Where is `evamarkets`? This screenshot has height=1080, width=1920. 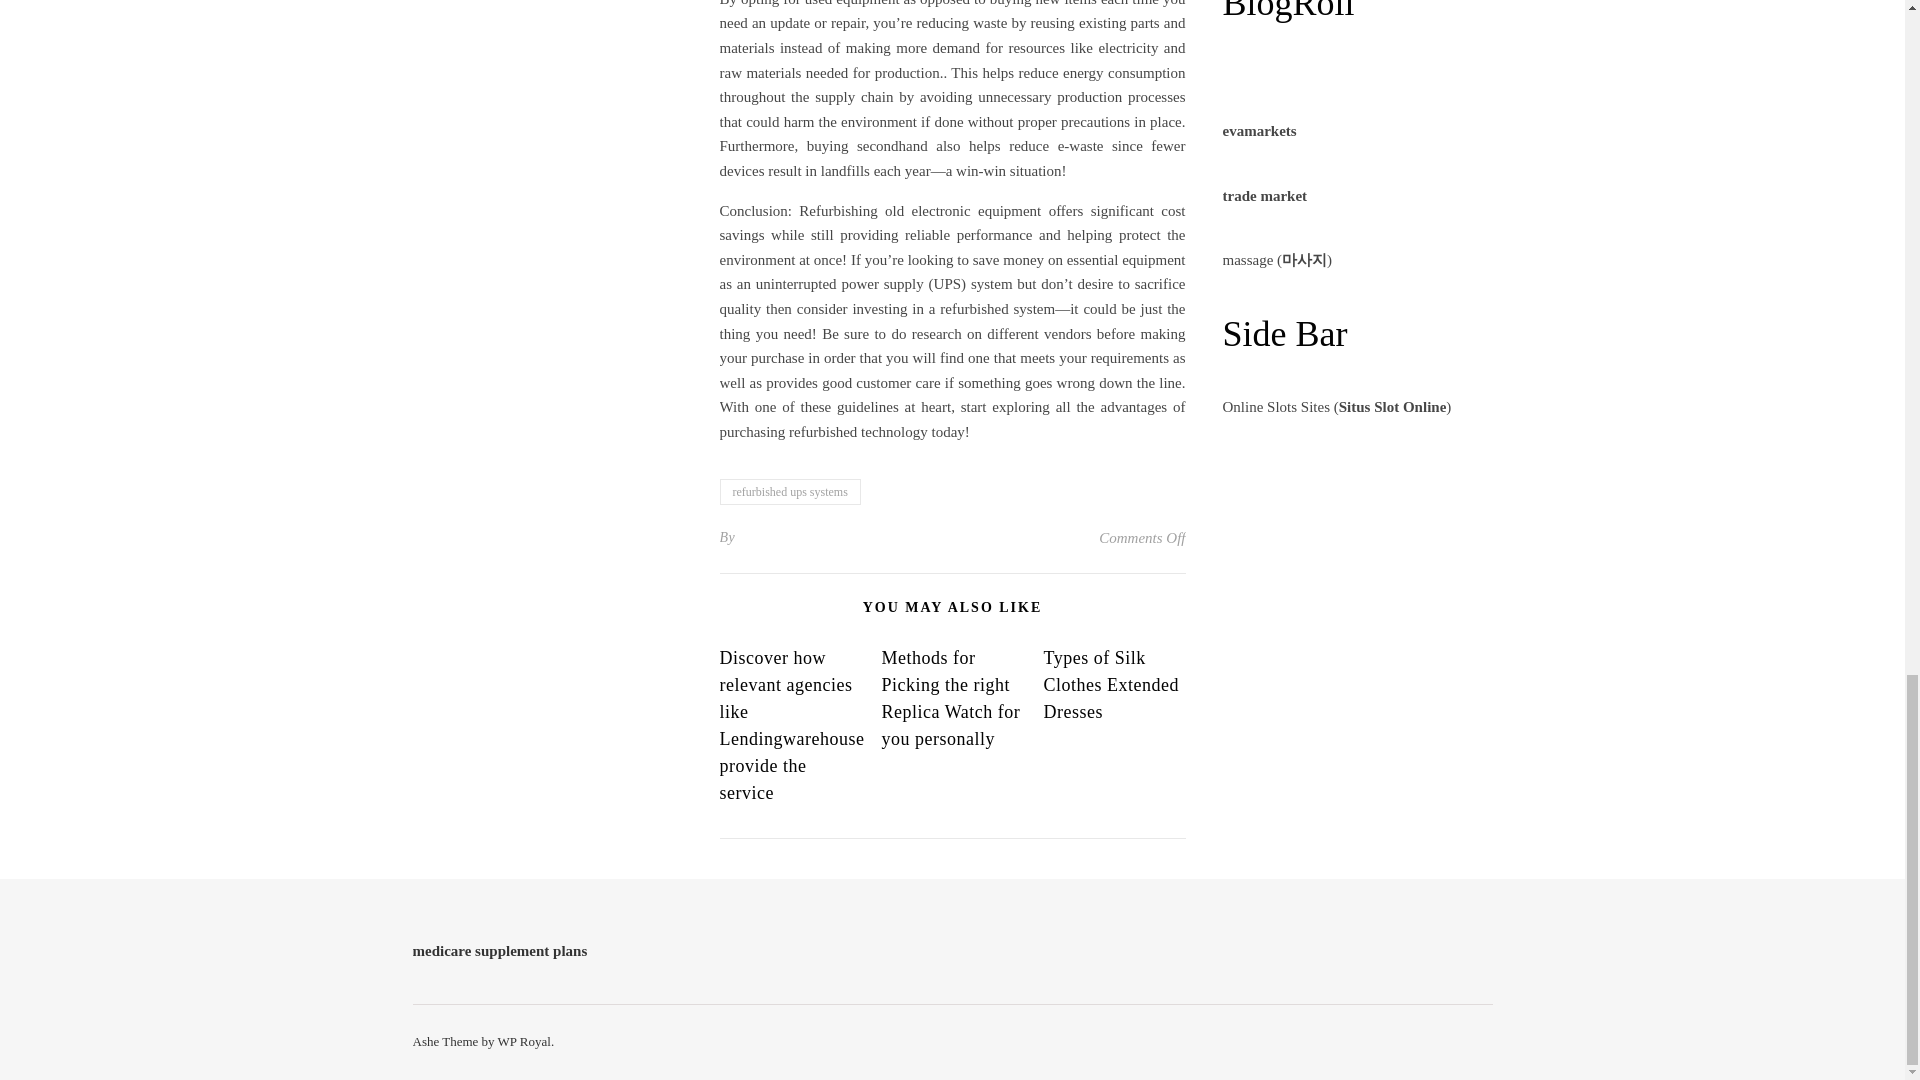
evamarkets is located at coordinates (1258, 131).